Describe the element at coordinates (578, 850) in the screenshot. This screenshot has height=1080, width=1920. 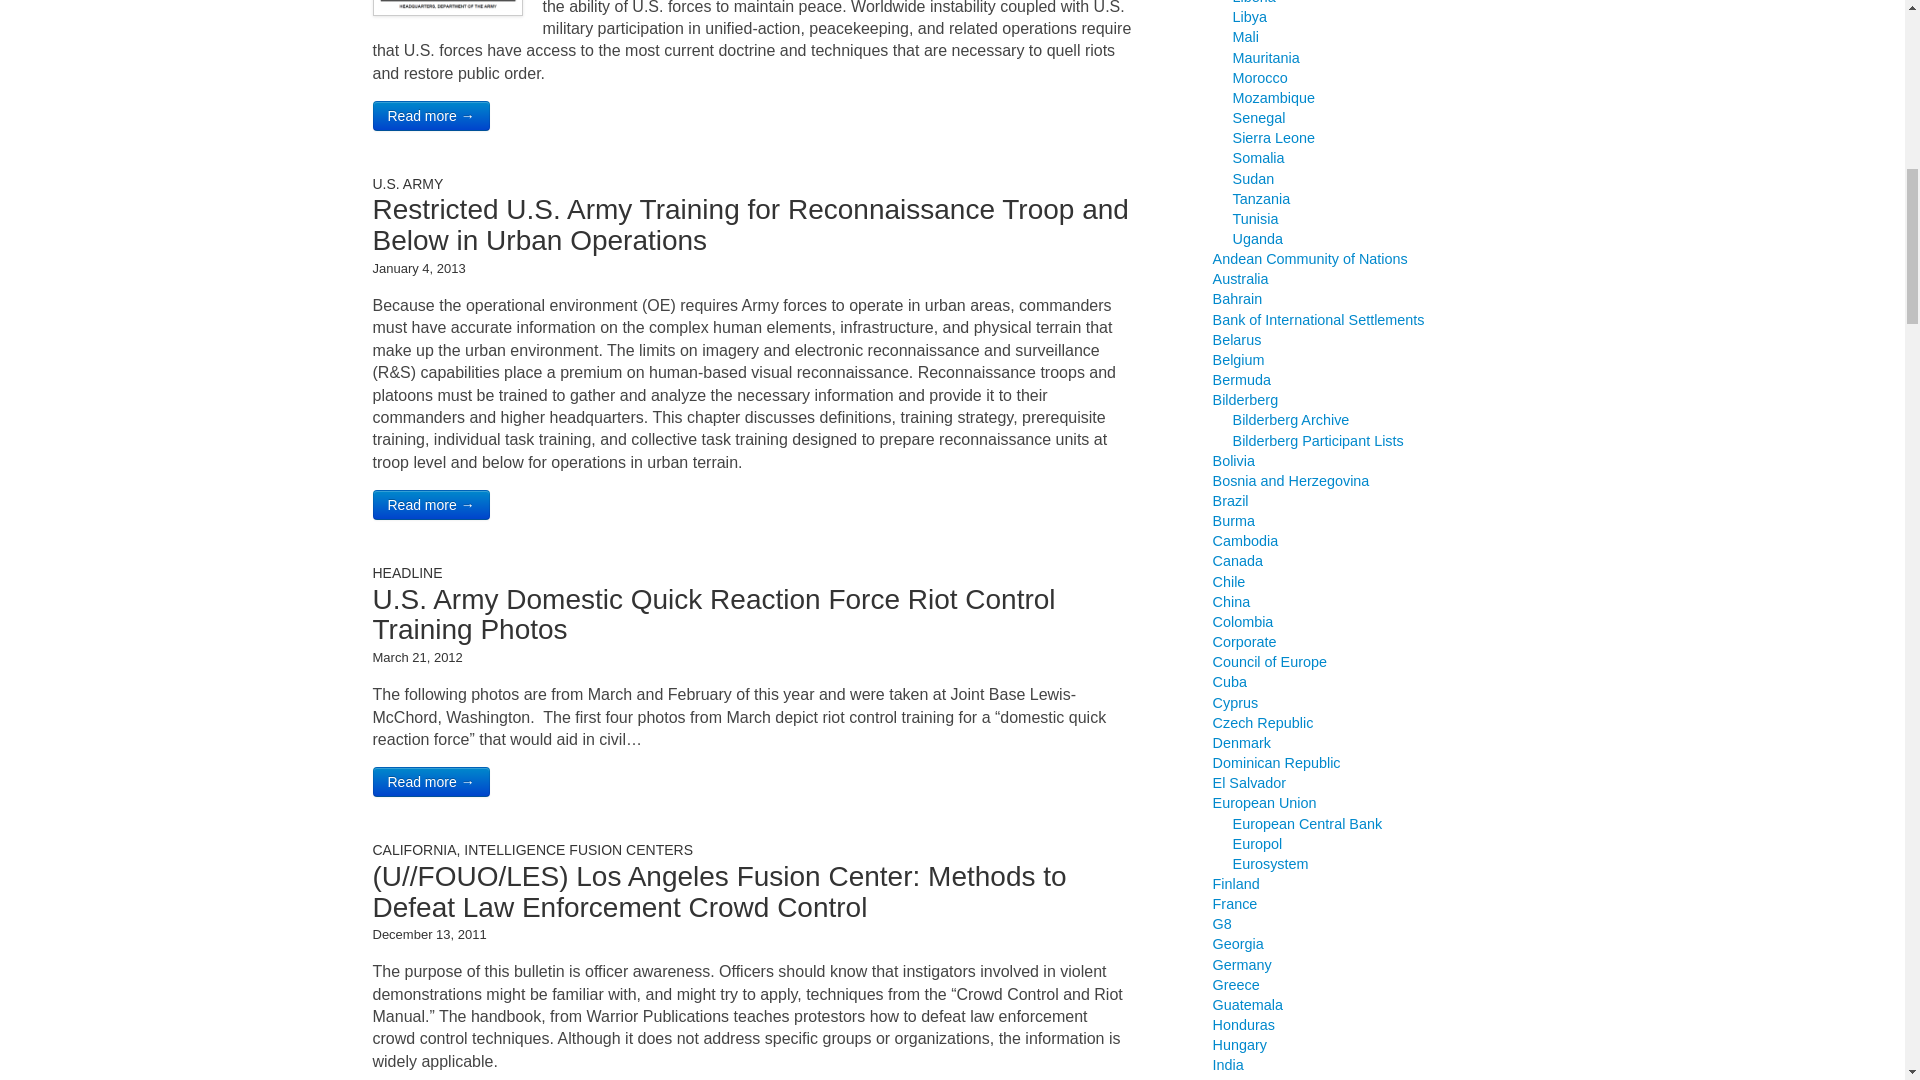
I see `INTELLIGENCE FUSION CENTERS` at that location.